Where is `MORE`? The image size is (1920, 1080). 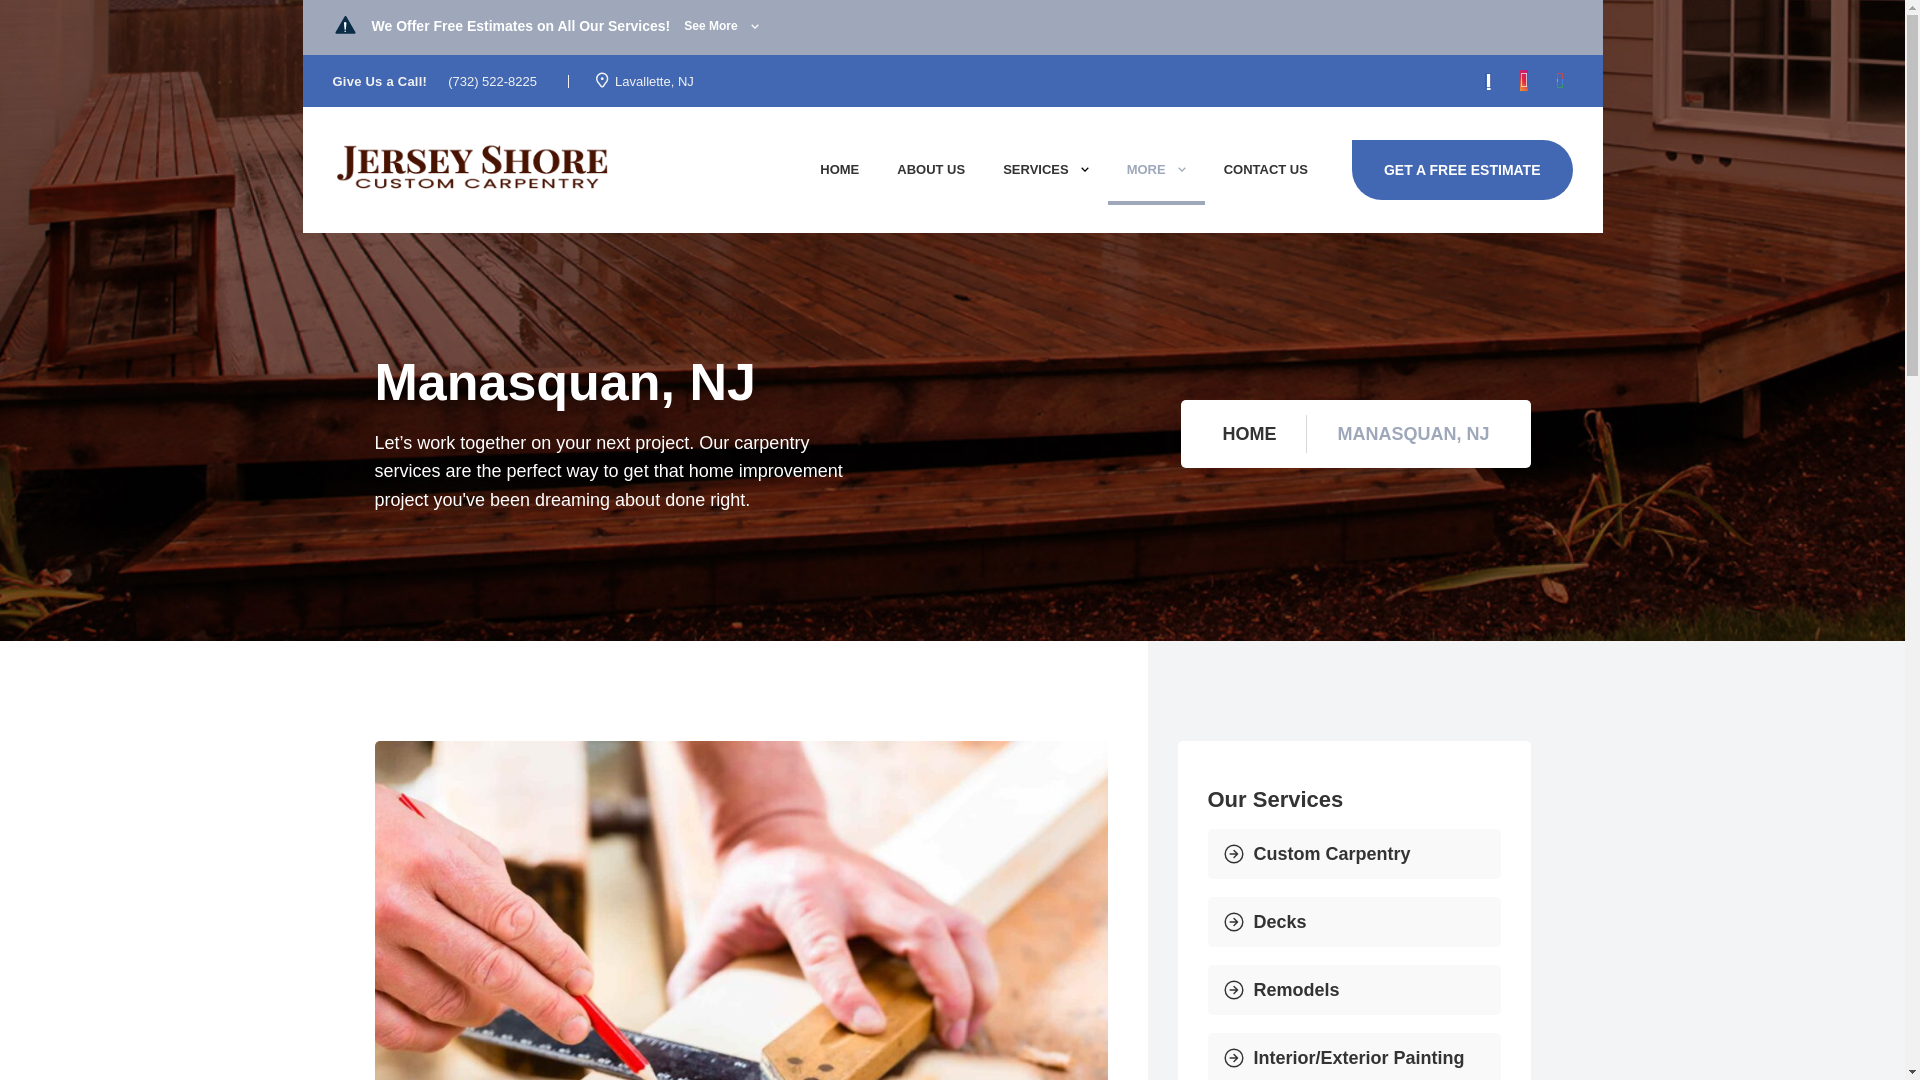
MORE is located at coordinates (1156, 172).